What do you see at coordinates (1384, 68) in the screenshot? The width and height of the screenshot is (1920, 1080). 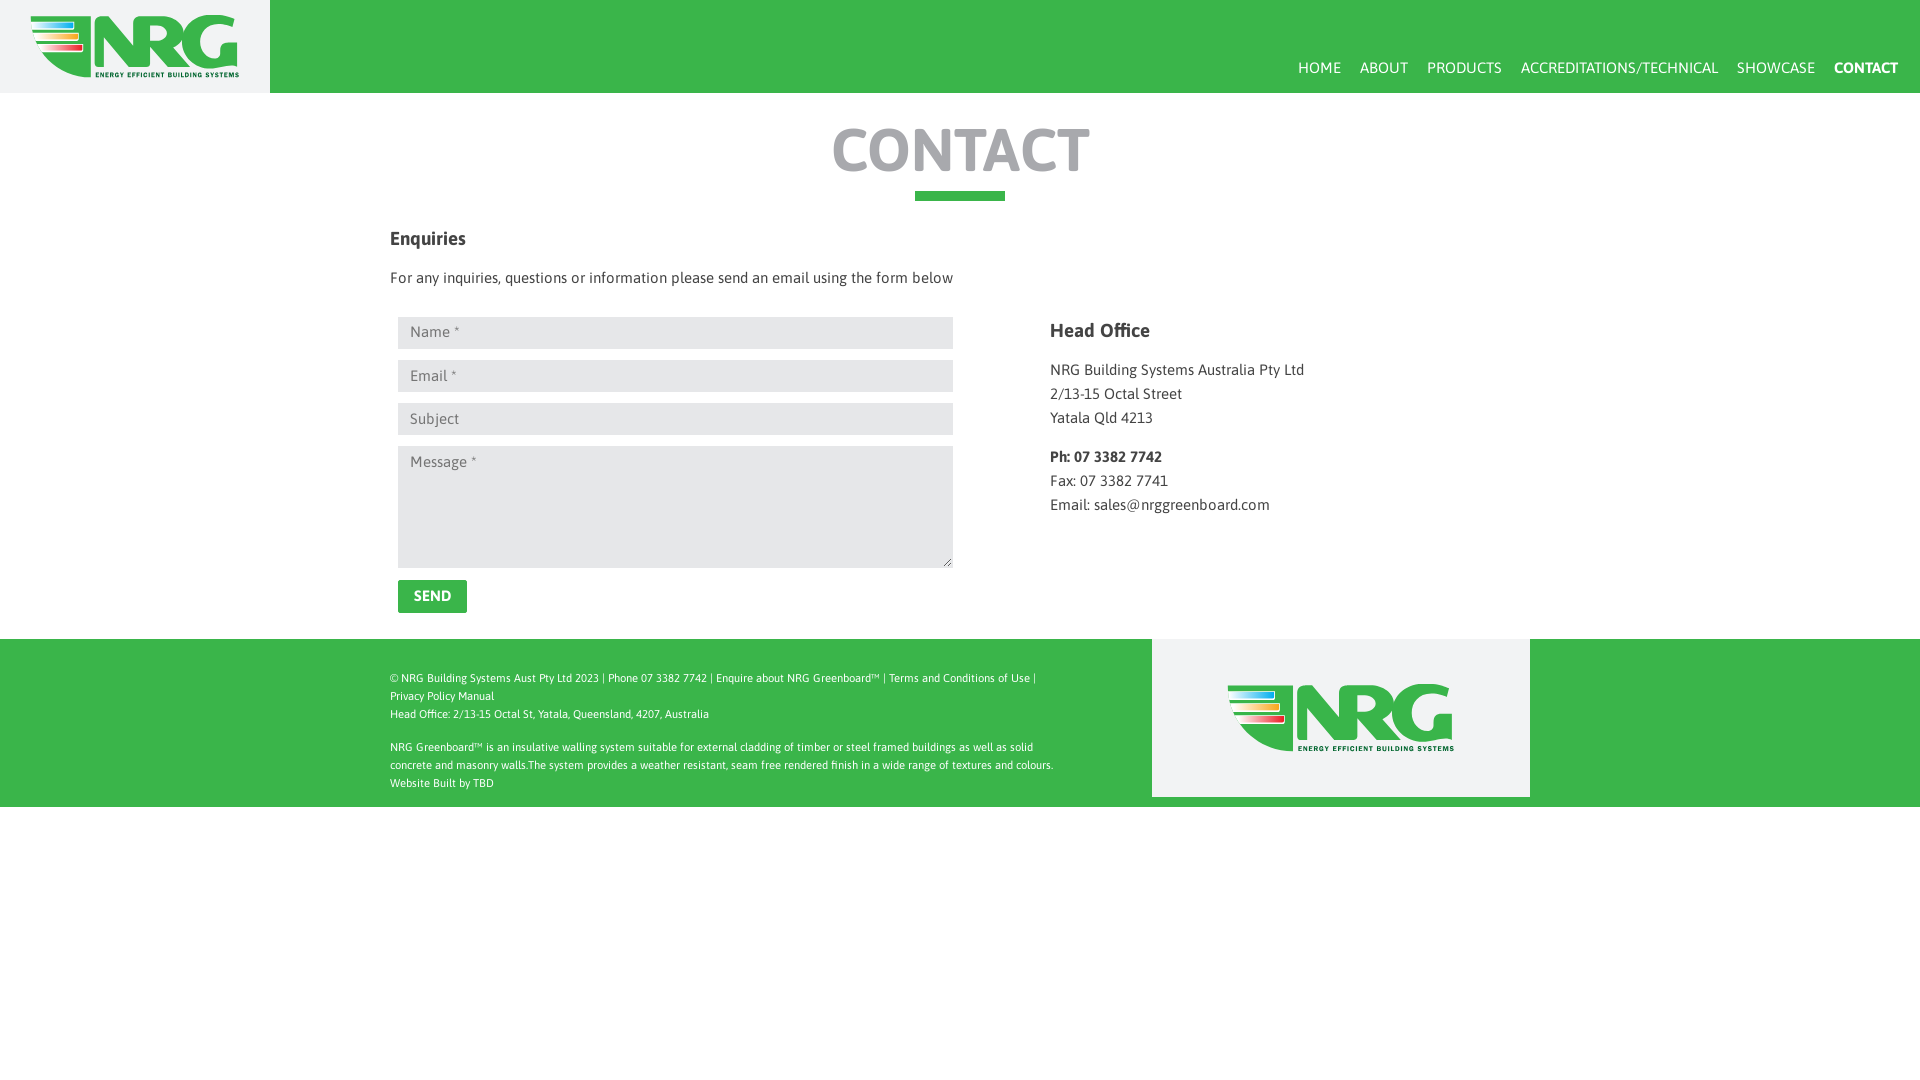 I see `ABOUT` at bounding box center [1384, 68].